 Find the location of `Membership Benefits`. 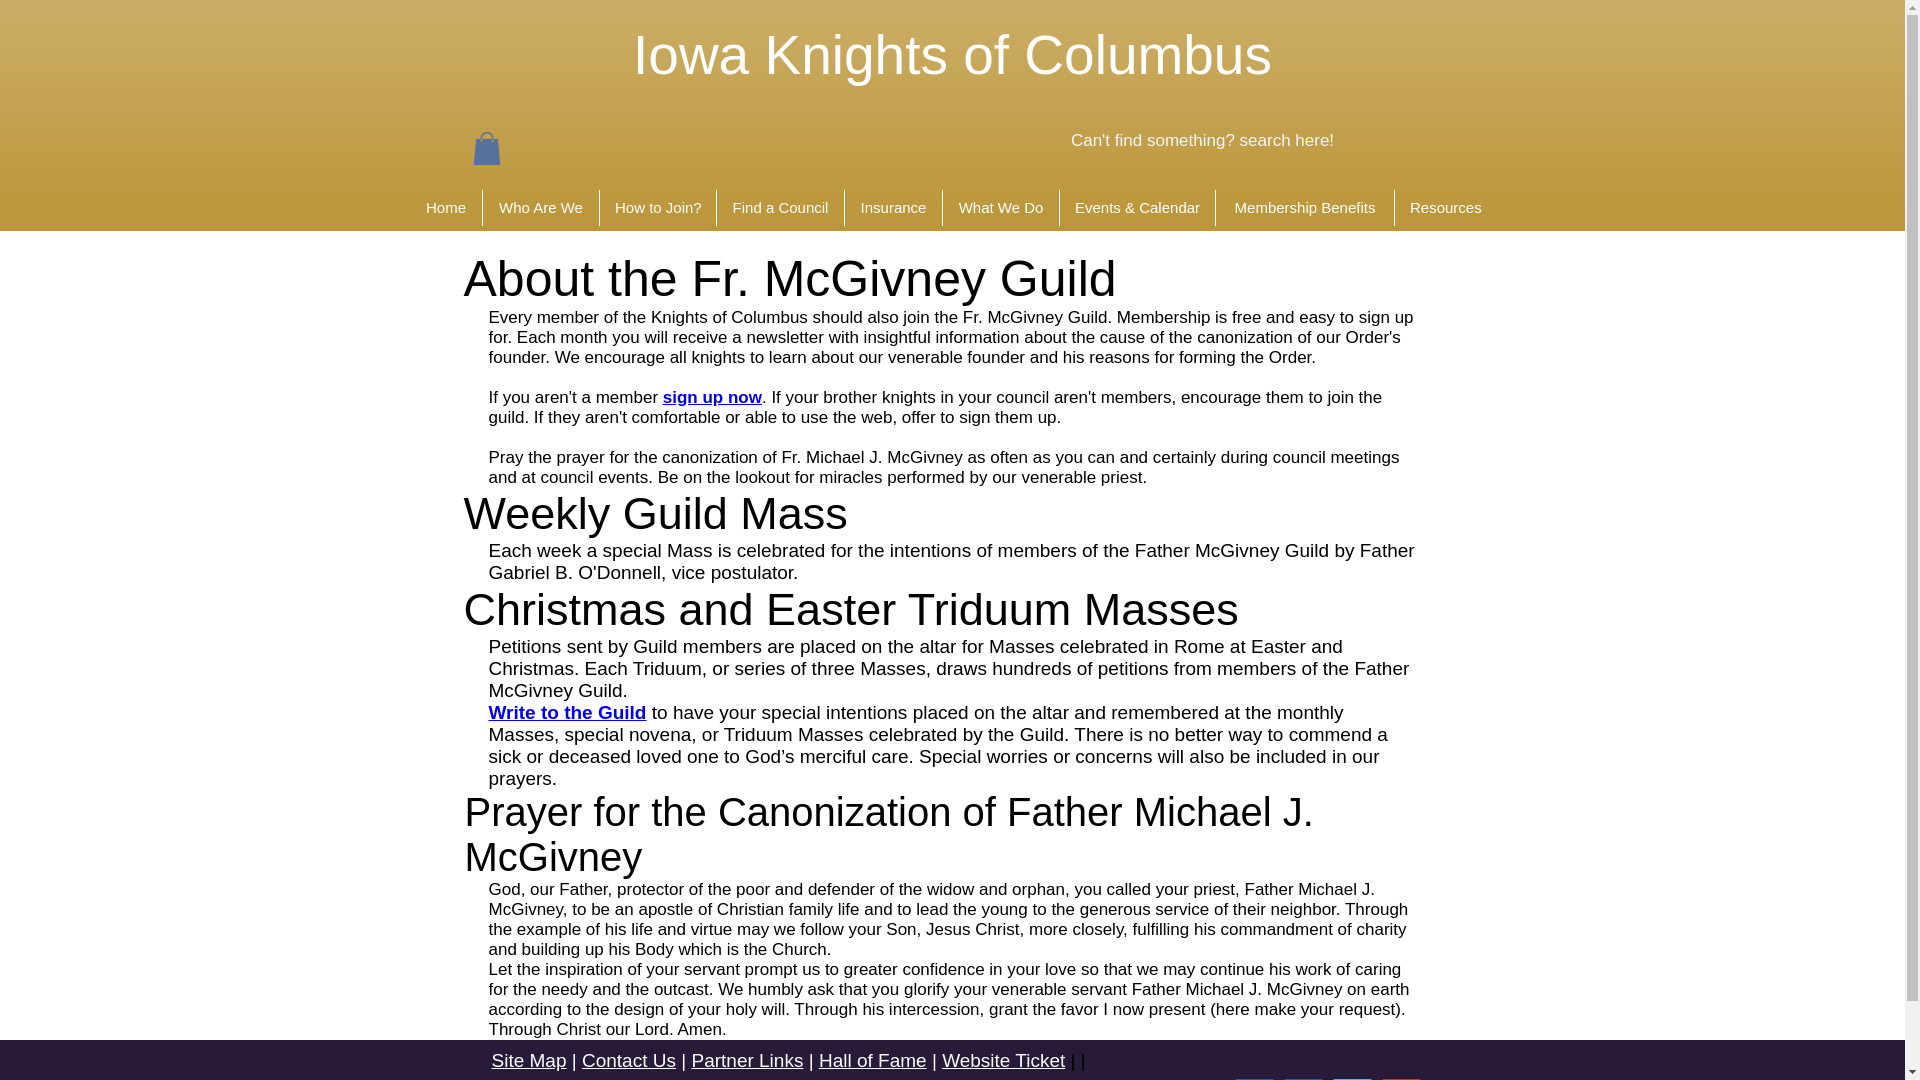

Membership Benefits is located at coordinates (1304, 208).